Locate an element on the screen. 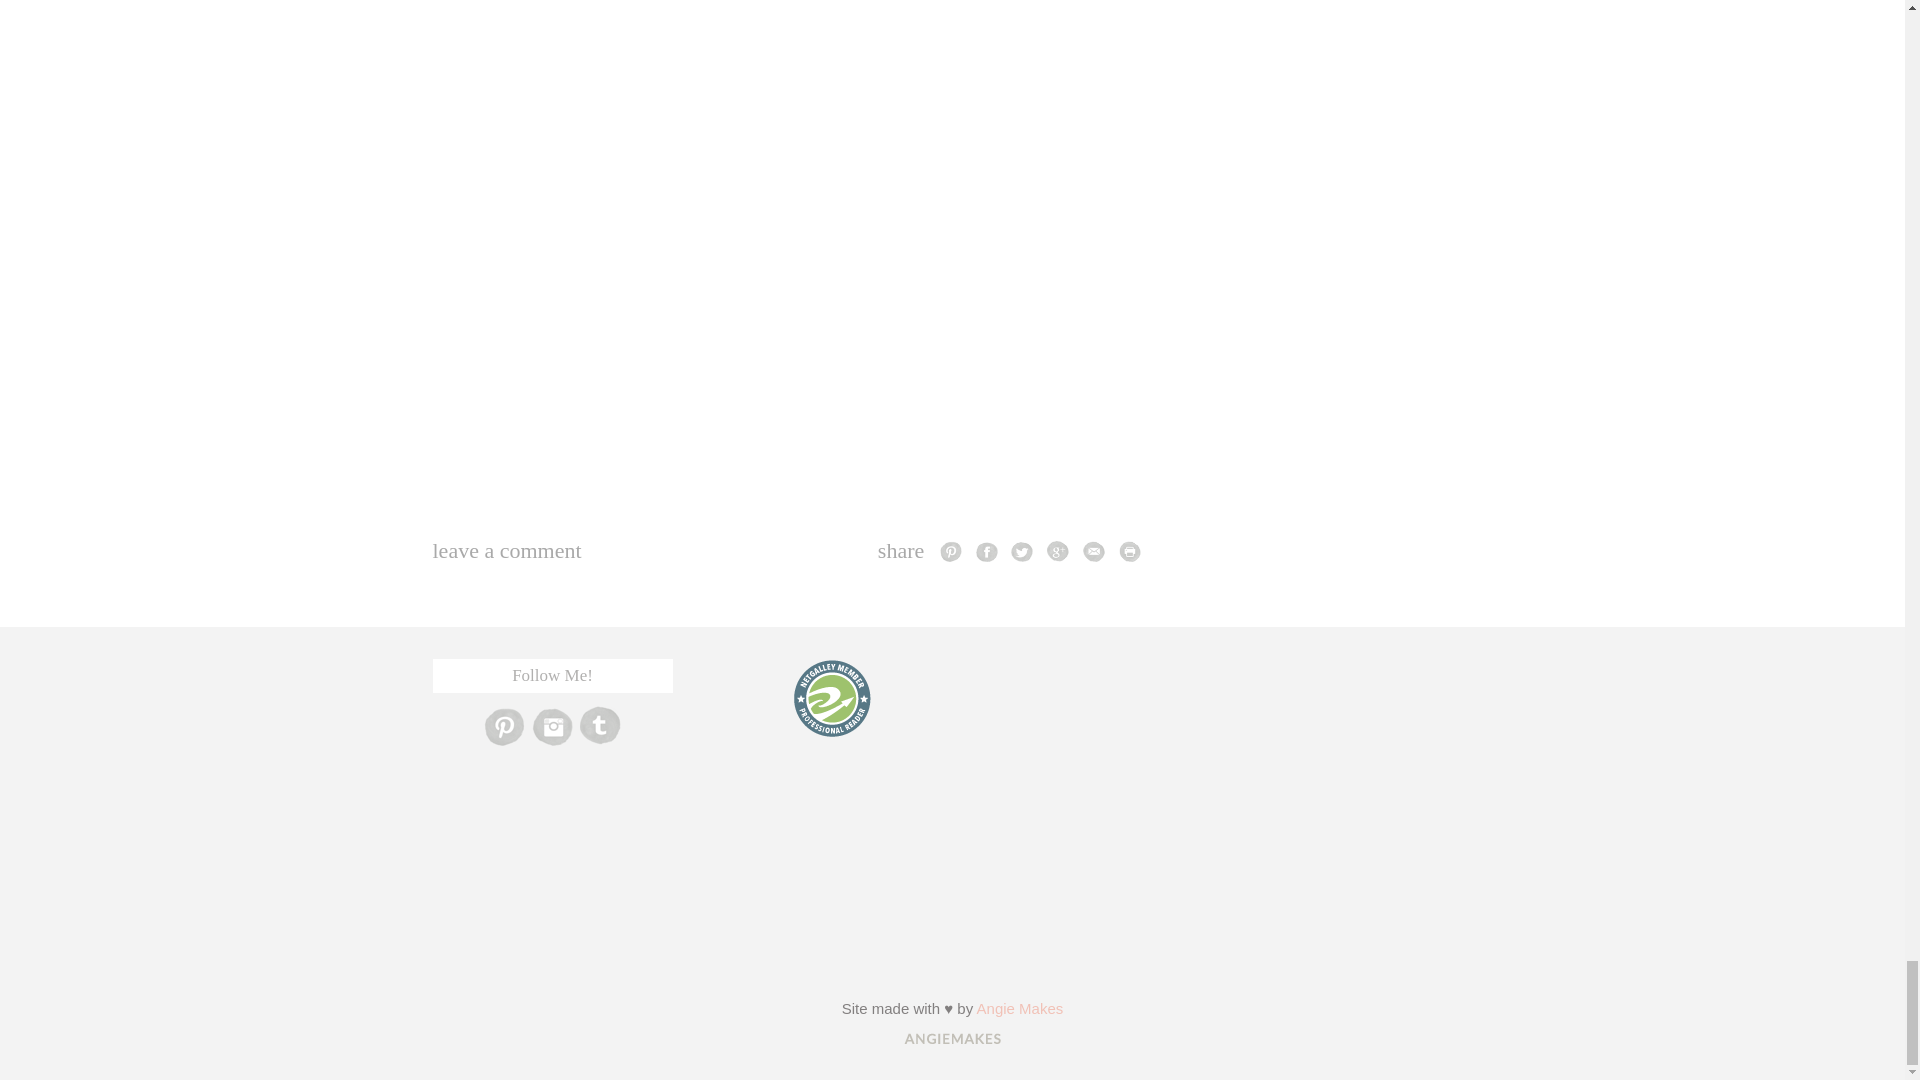 The image size is (1920, 1080). Share by Email is located at coordinates (1094, 550).